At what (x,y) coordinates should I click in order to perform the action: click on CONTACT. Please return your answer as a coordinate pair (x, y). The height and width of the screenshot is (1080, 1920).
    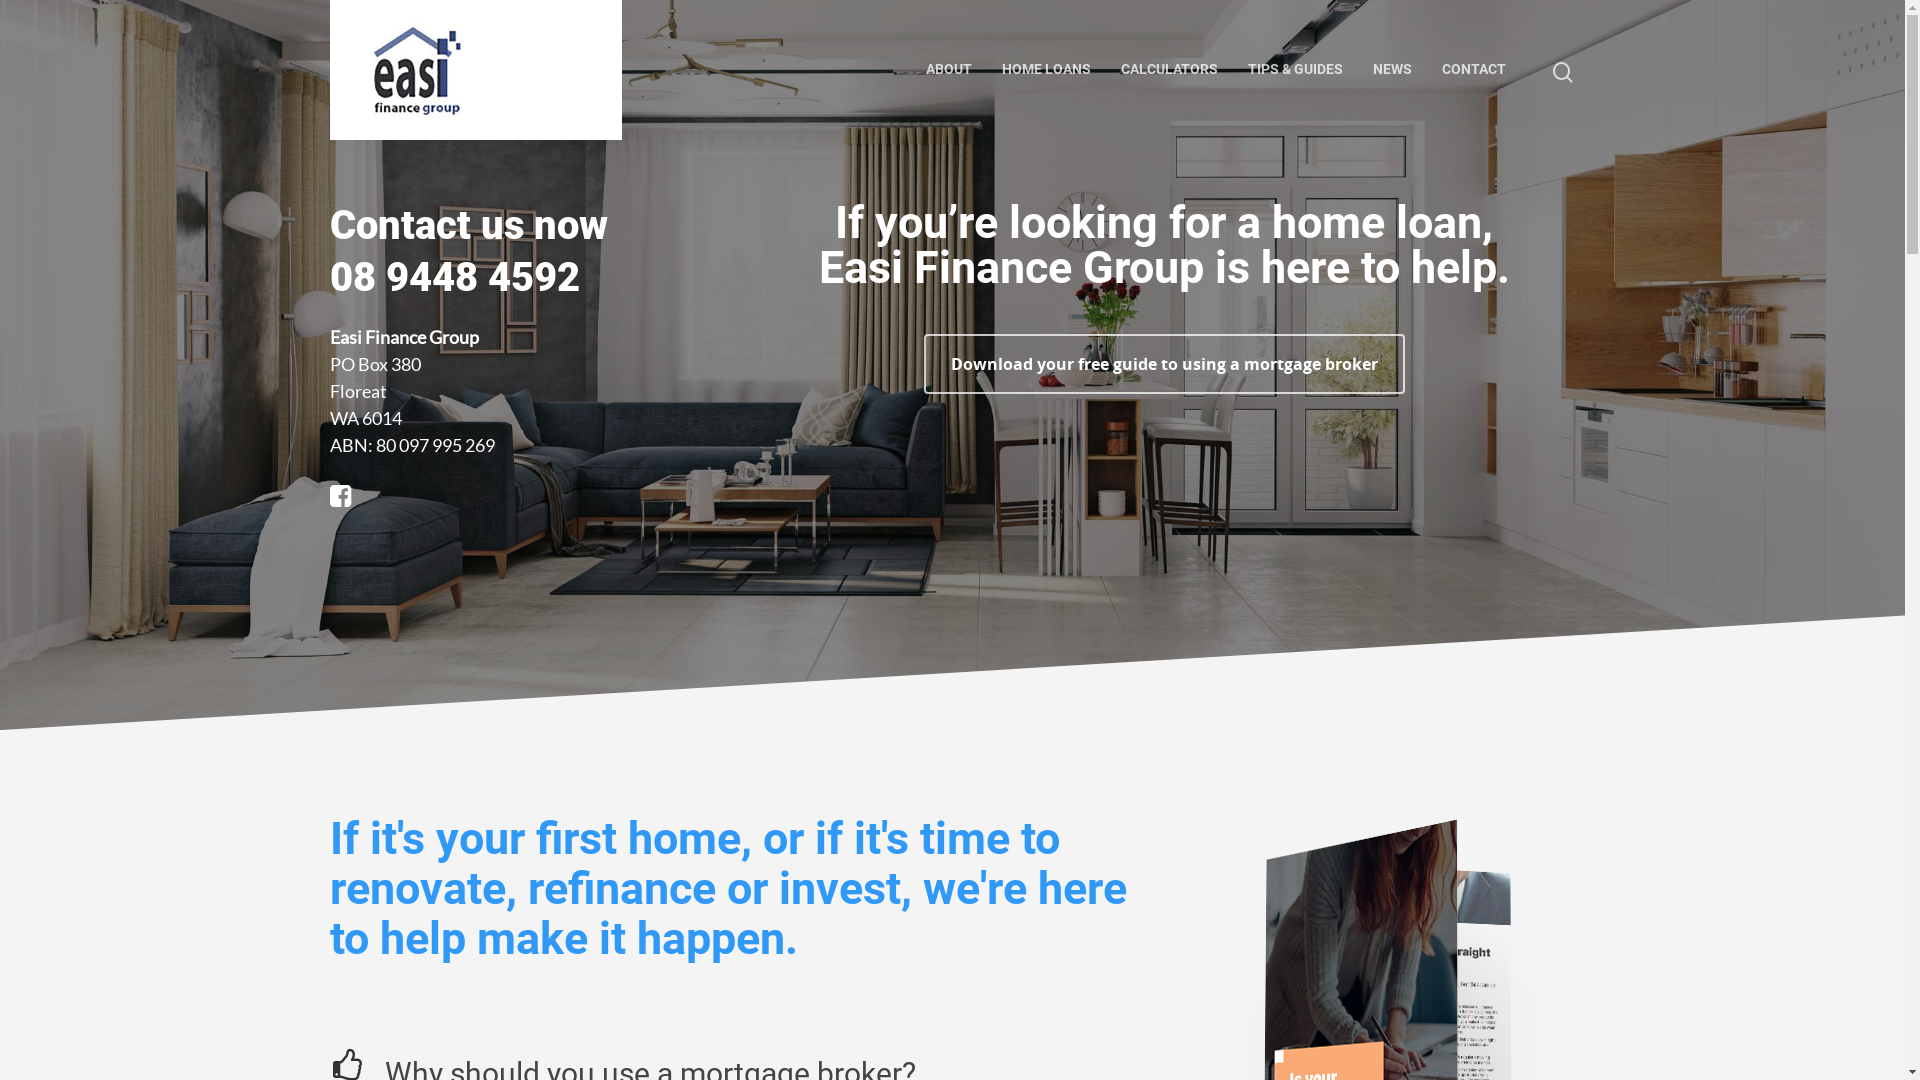
    Looking at the image, I should click on (1474, 70).